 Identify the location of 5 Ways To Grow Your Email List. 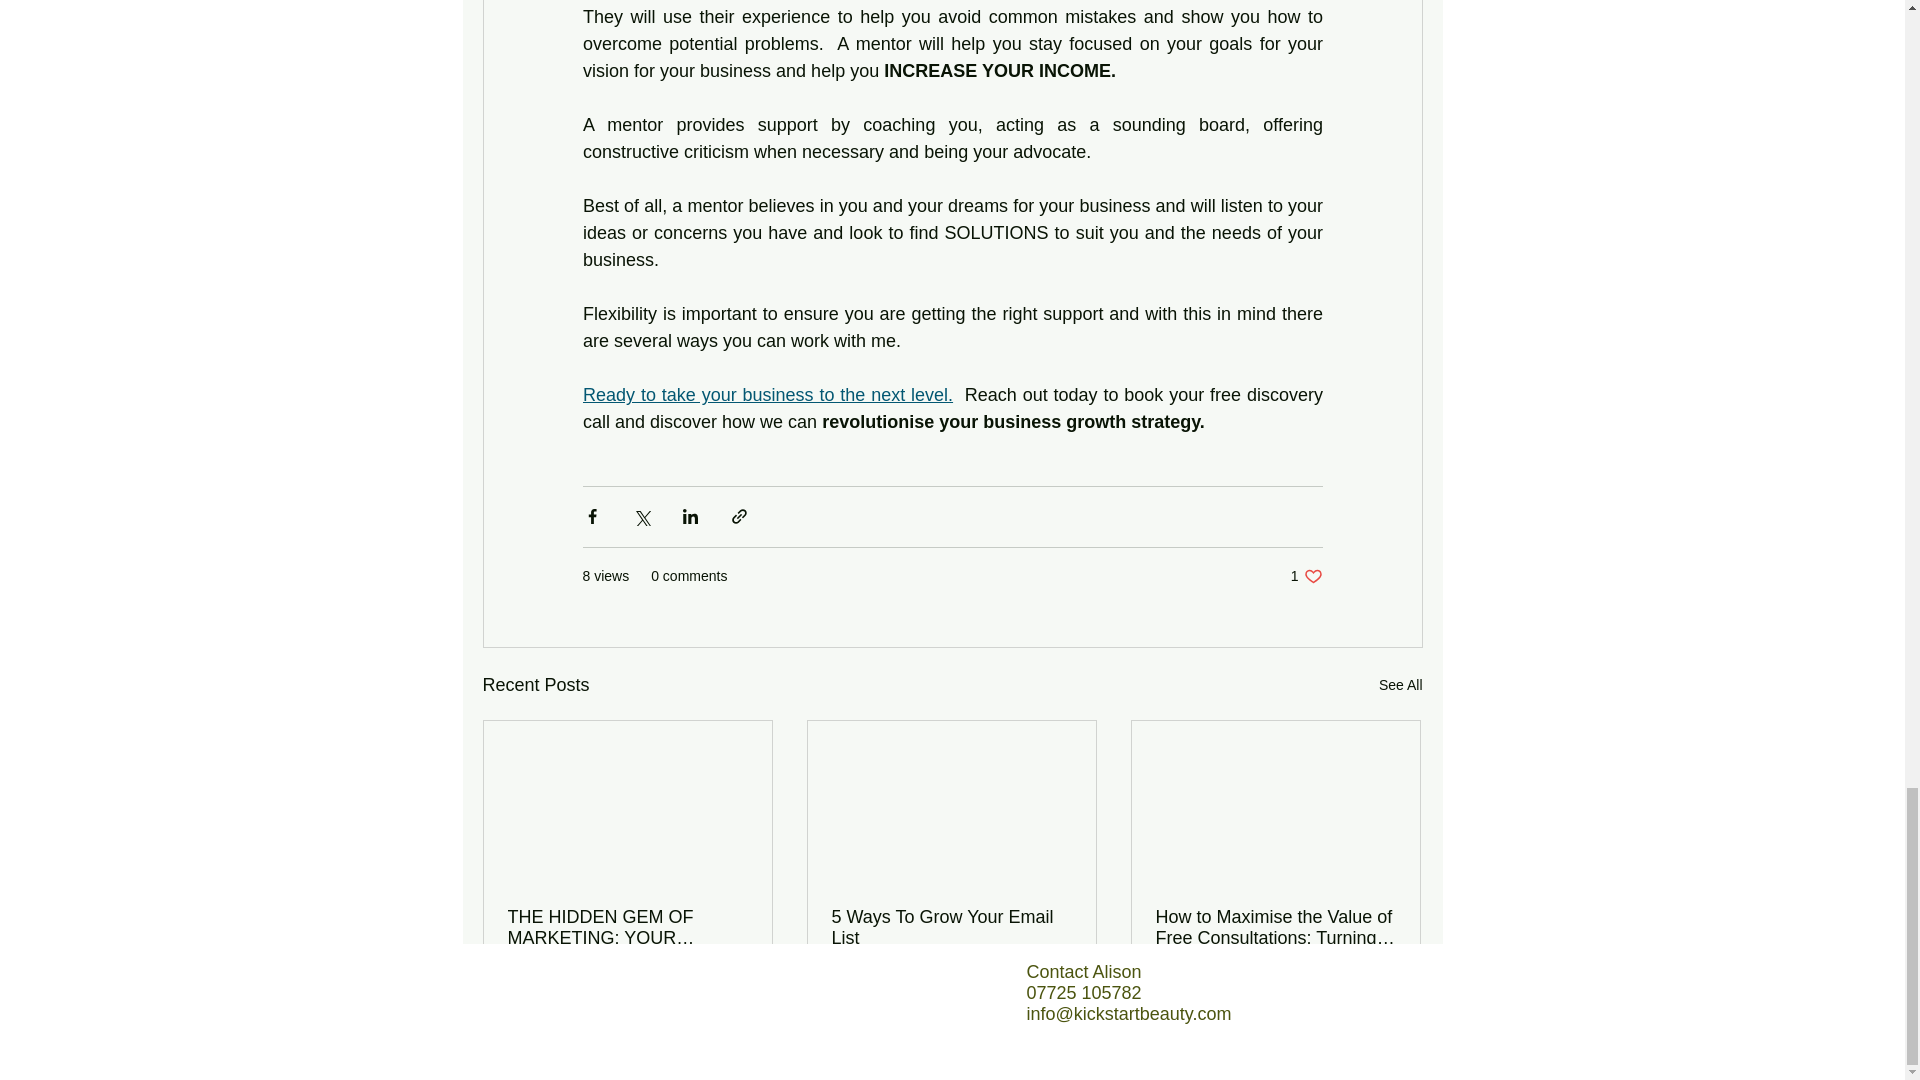
(1380, 997).